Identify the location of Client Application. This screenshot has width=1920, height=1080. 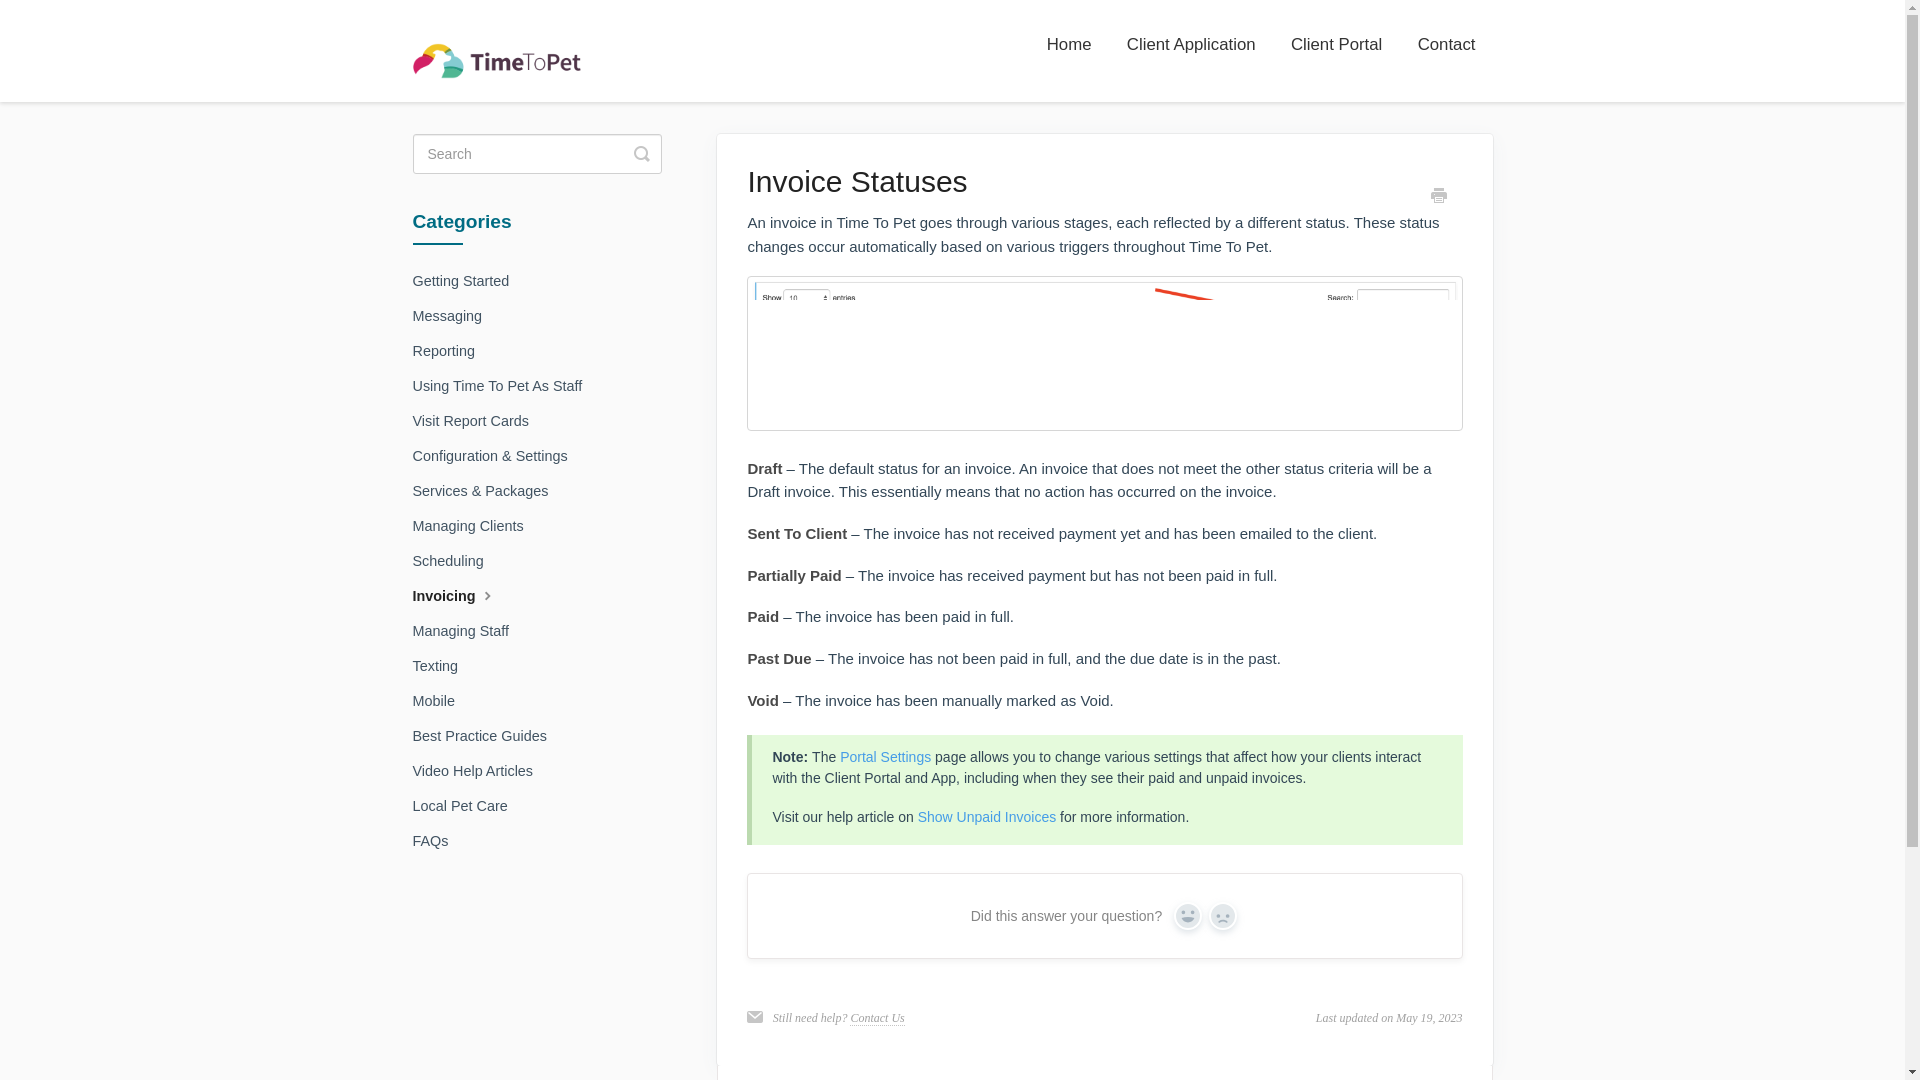
(1191, 45).